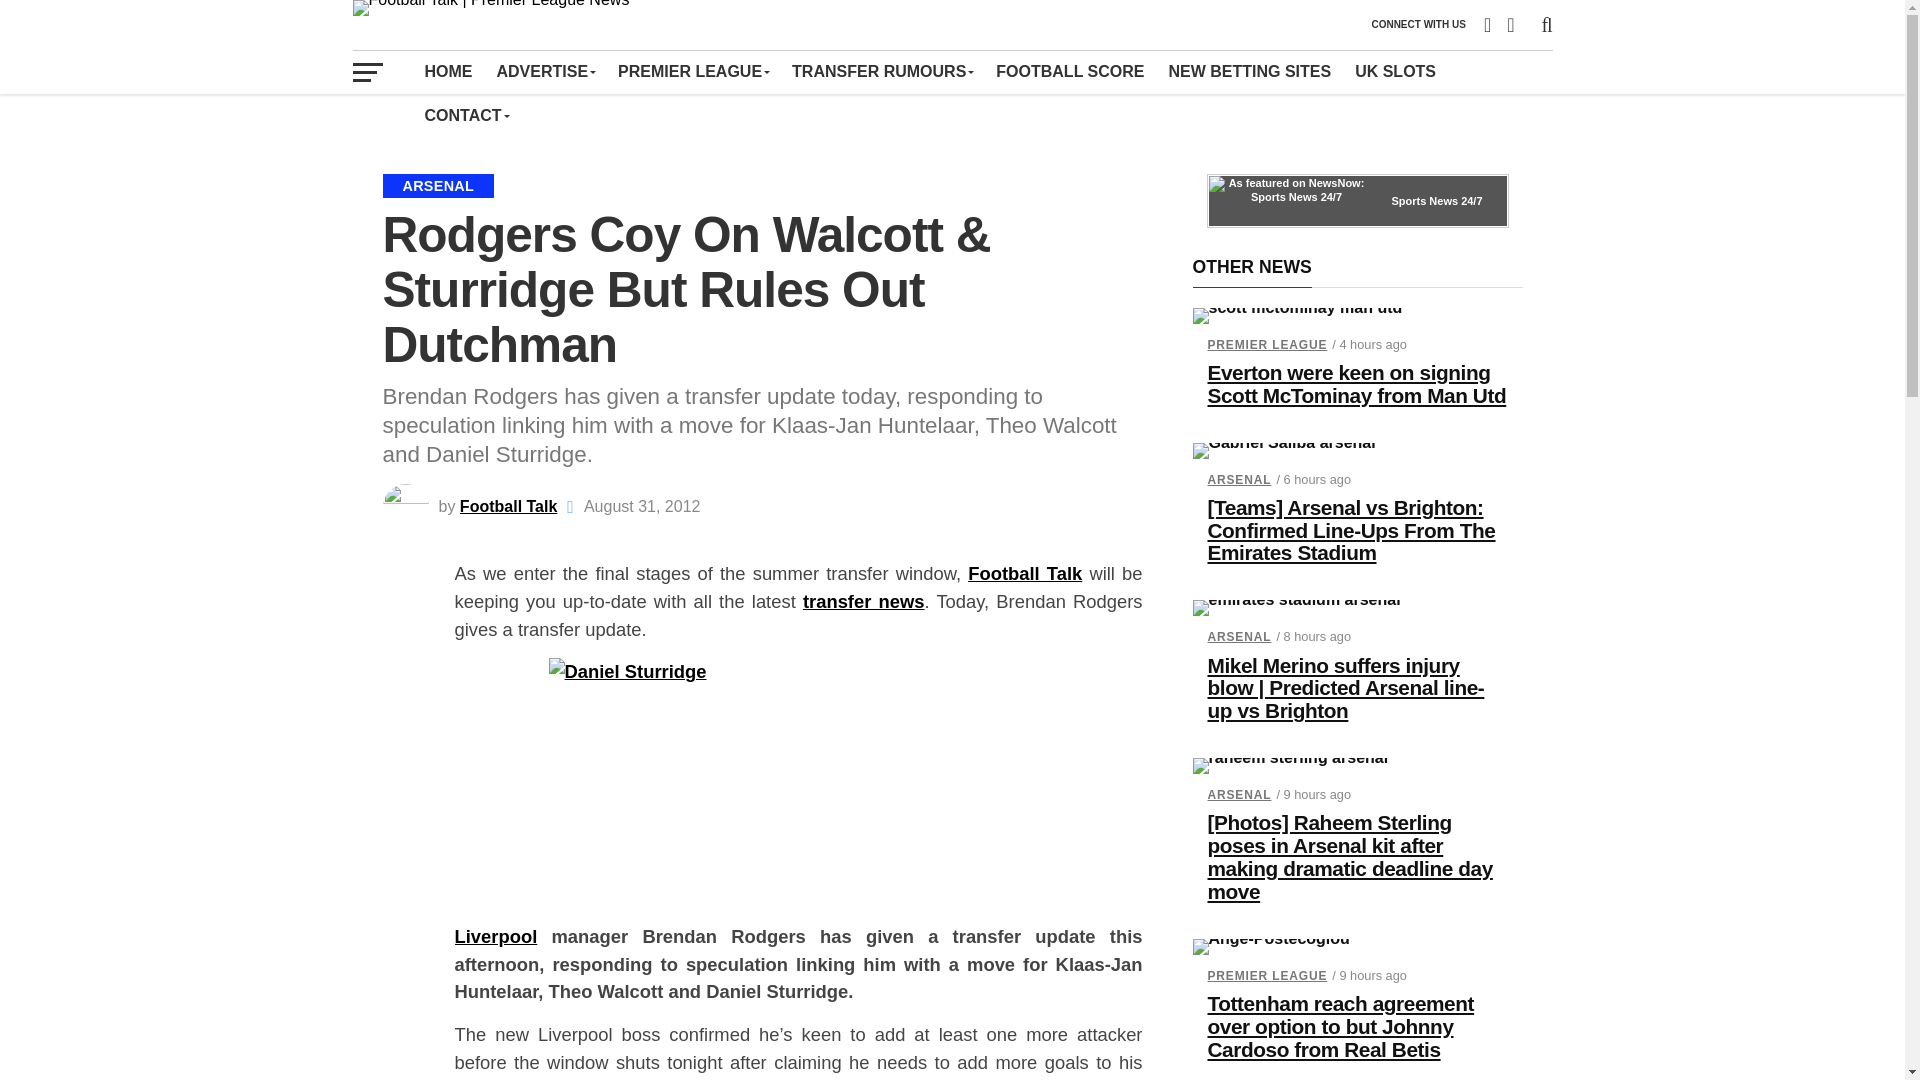  What do you see at coordinates (544, 71) in the screenshot?
I see `Advertise on Football-Talk` at bounding box center [544, 71].